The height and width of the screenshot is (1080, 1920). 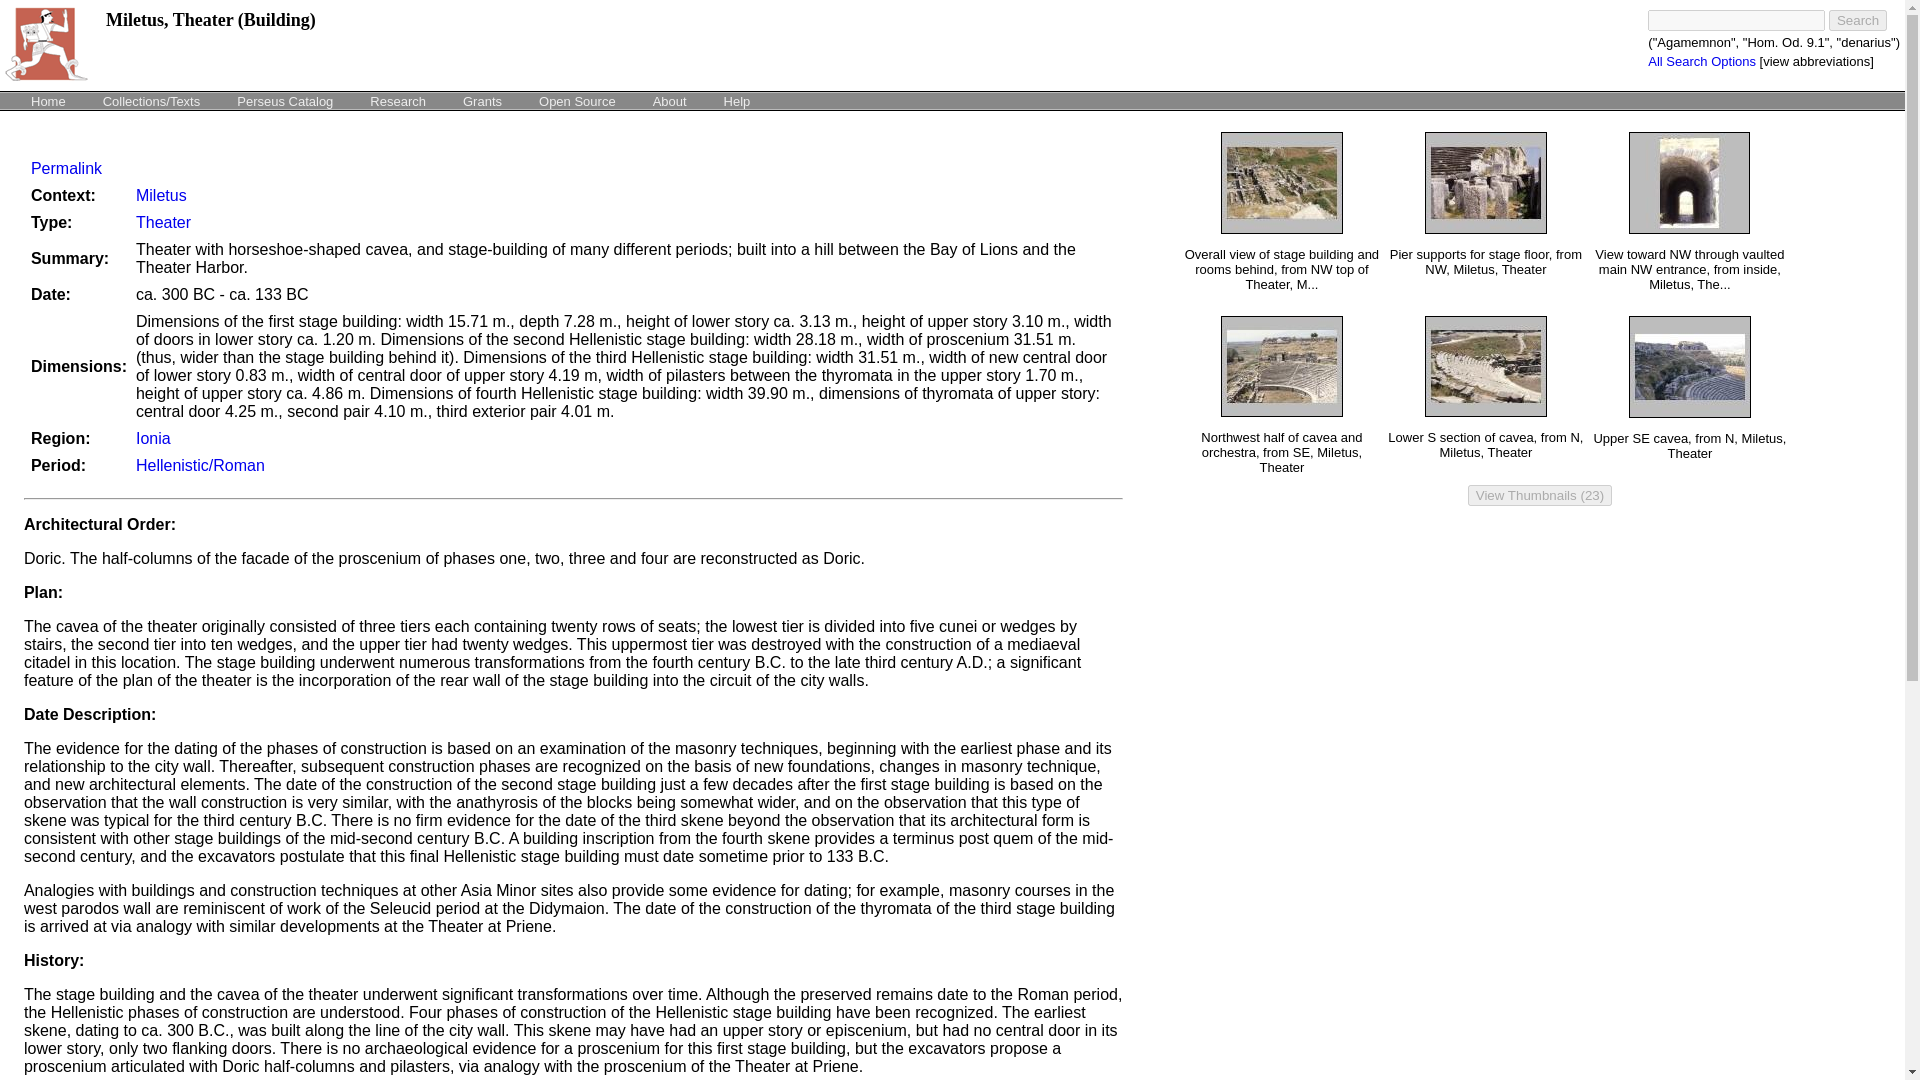 I want to click on Research, so click(x=398, y=100).